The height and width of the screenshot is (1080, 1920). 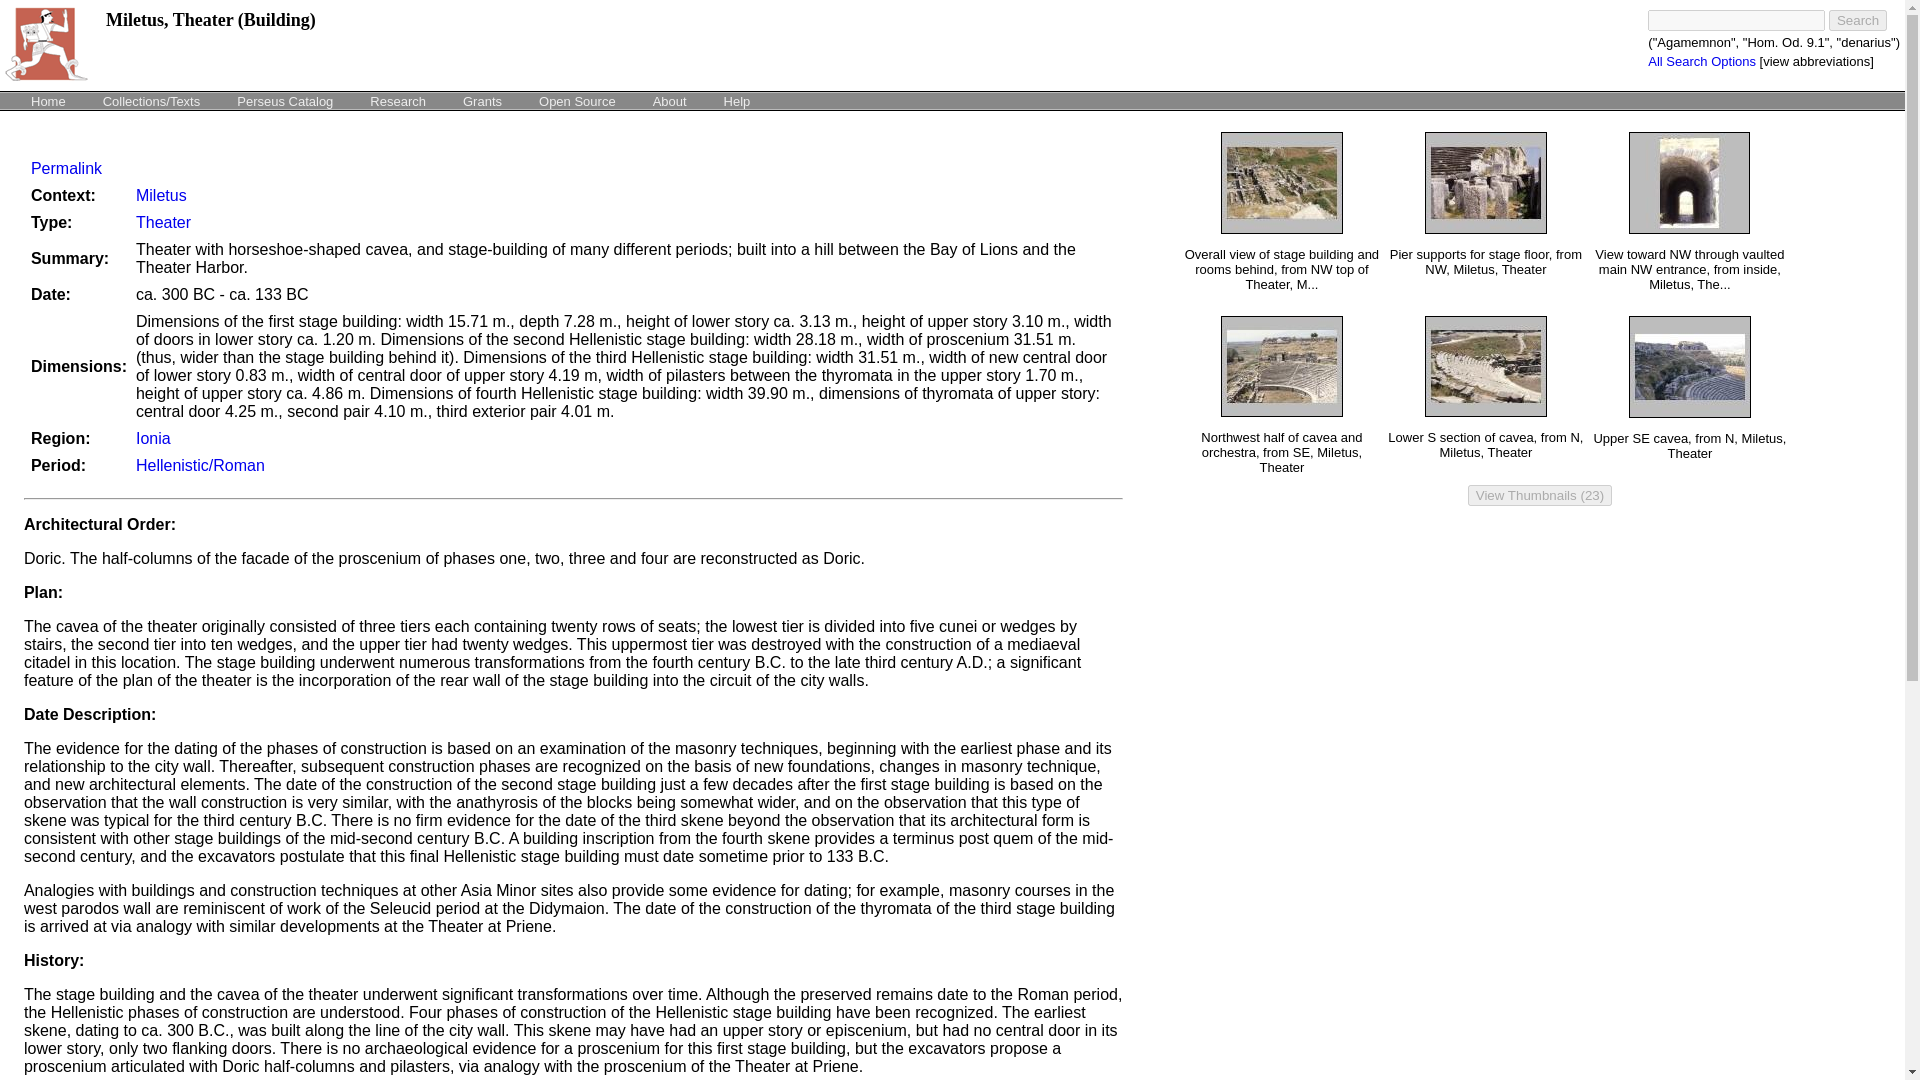 I want to click on Research, so click(x=398, y=100).